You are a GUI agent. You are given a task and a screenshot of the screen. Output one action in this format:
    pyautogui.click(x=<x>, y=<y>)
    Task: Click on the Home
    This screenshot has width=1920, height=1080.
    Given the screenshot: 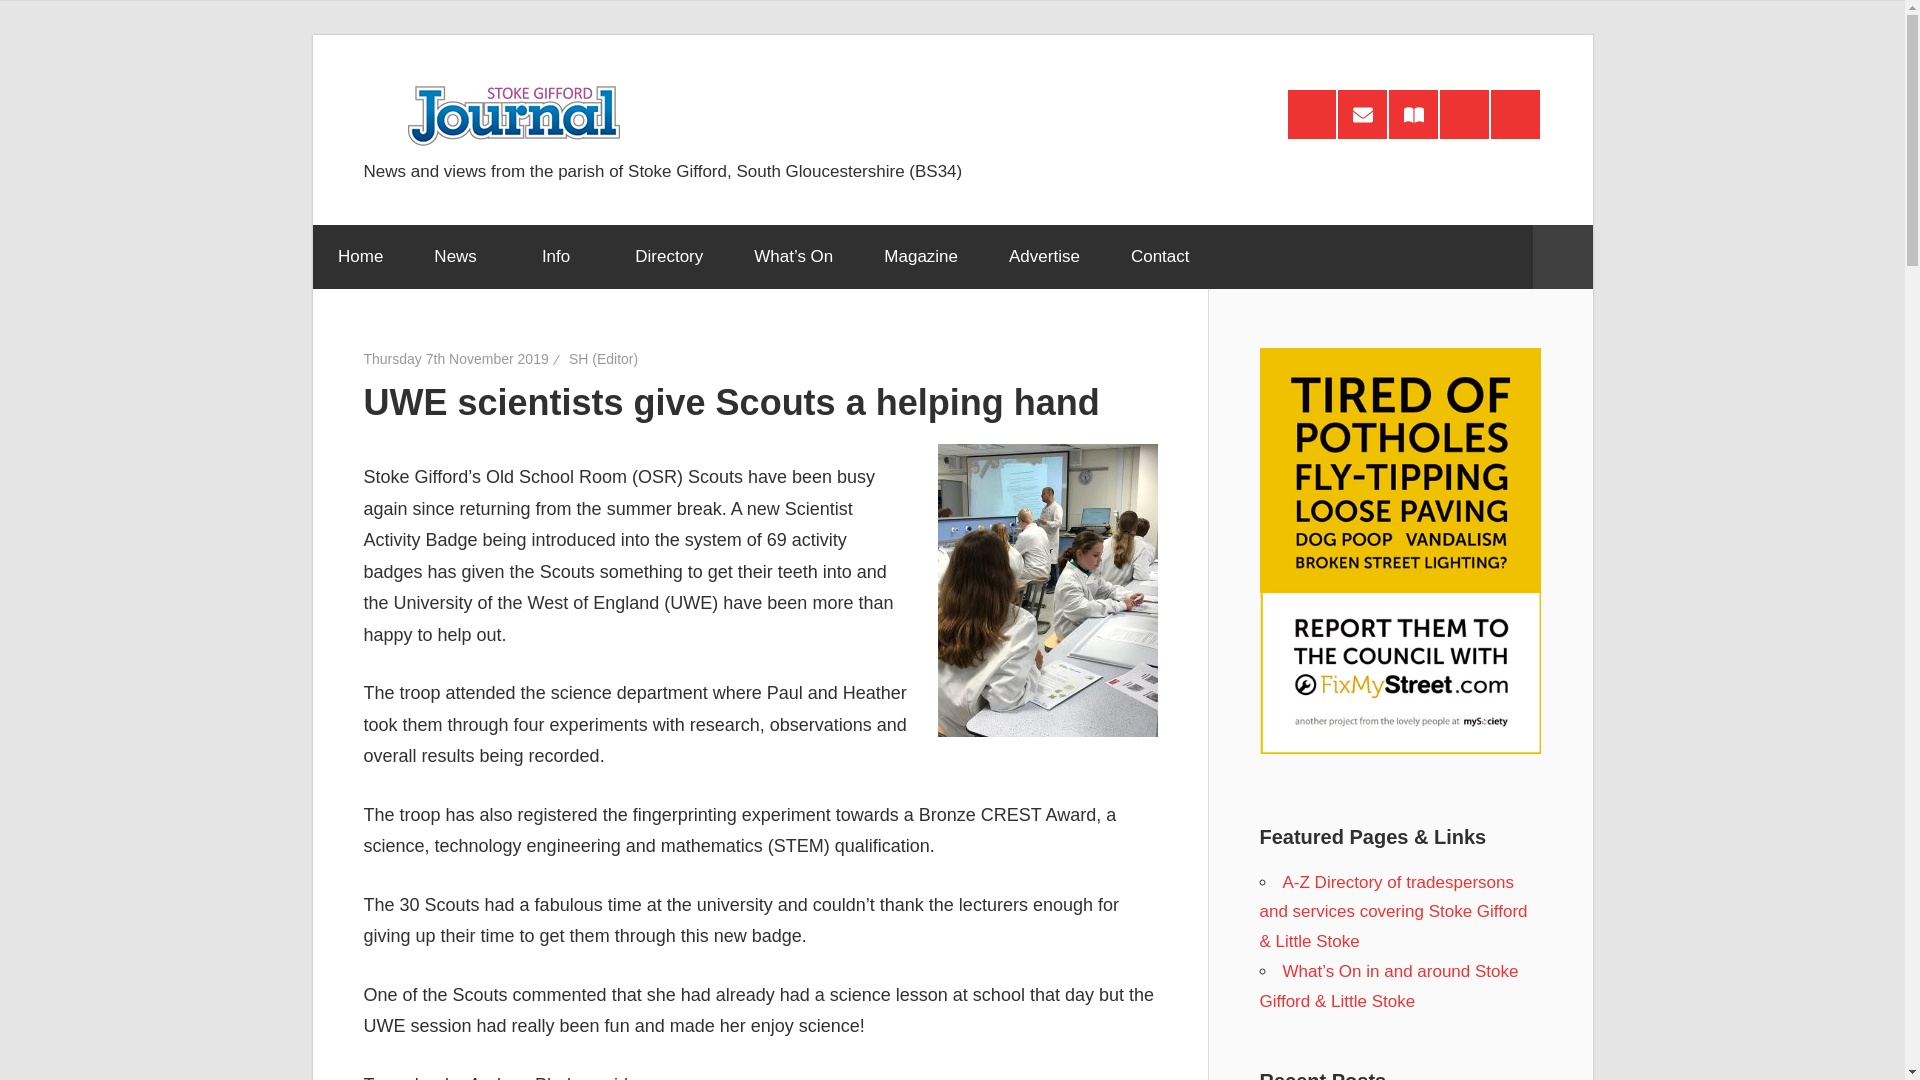 What is the action you would take?
    pyautogui.click(x=359, y=256)
    